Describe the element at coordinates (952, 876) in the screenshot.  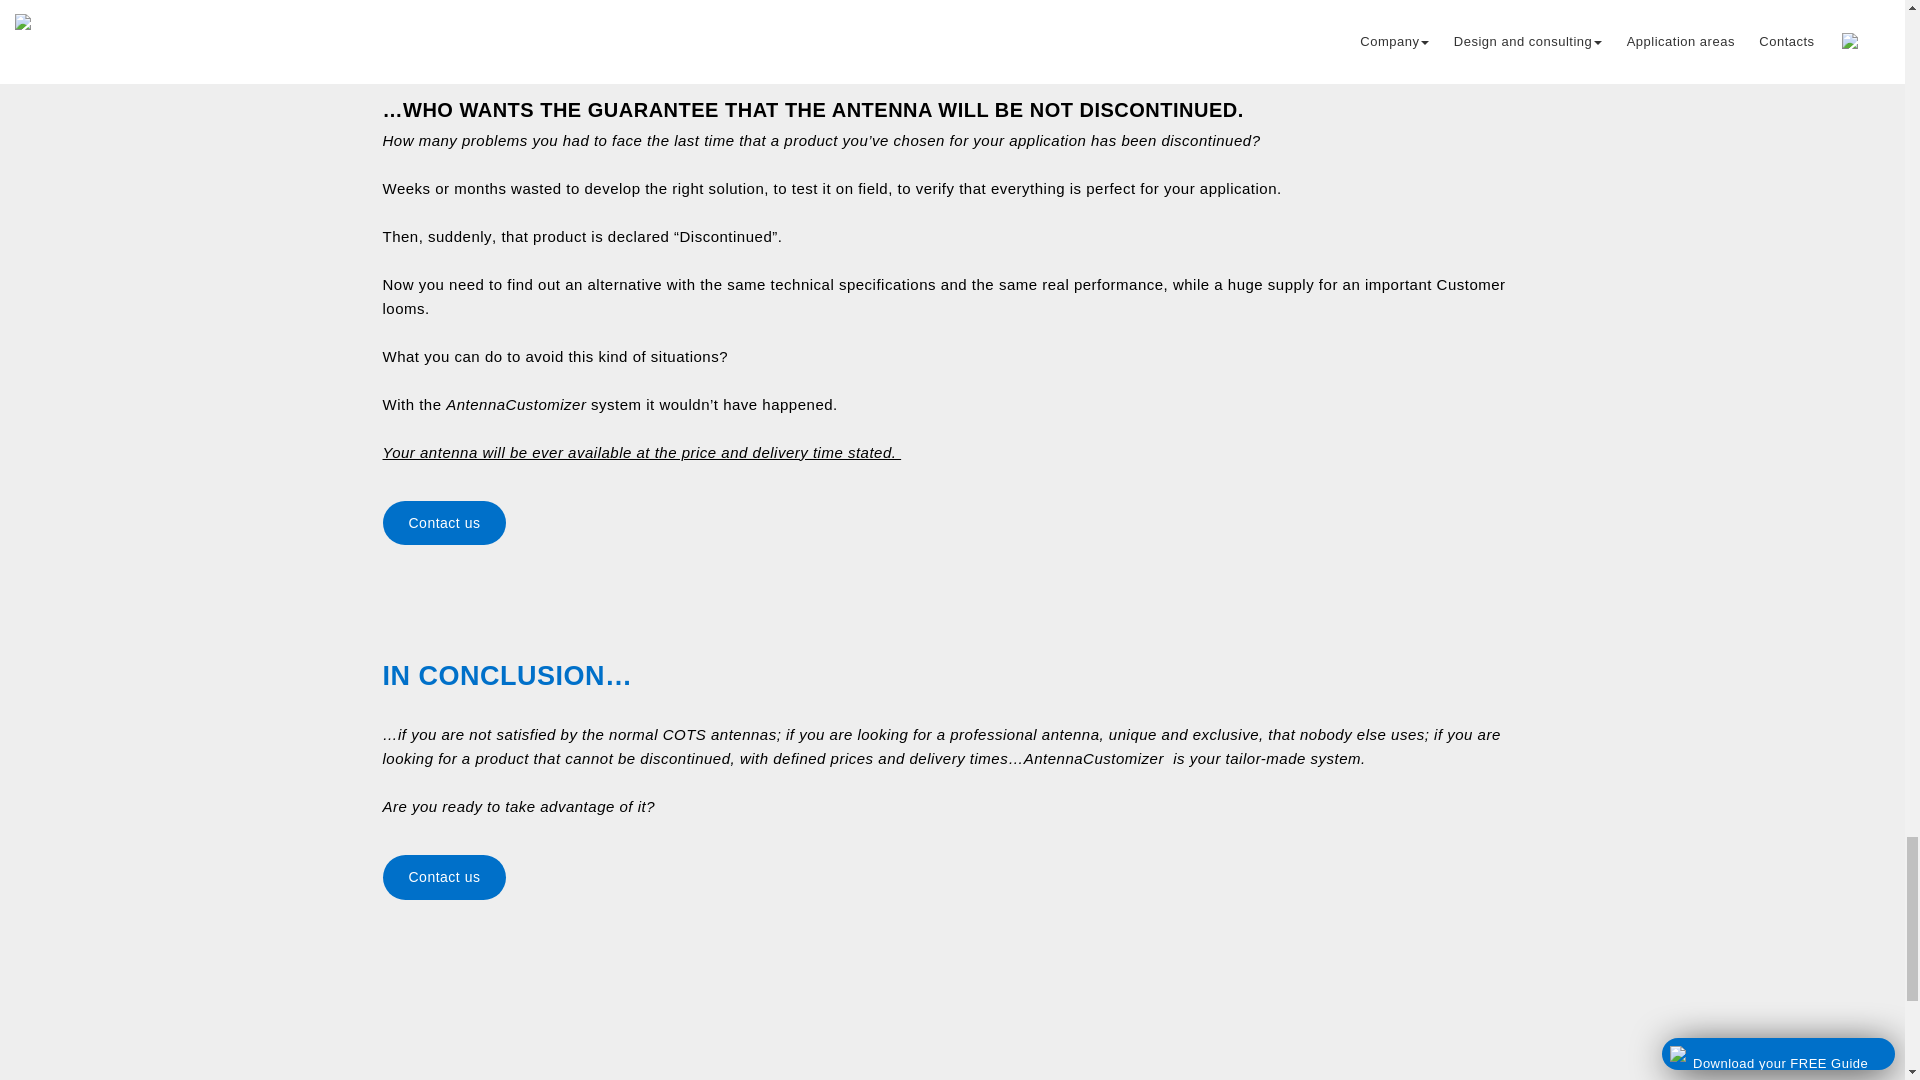
I see `Contact us` at that location.